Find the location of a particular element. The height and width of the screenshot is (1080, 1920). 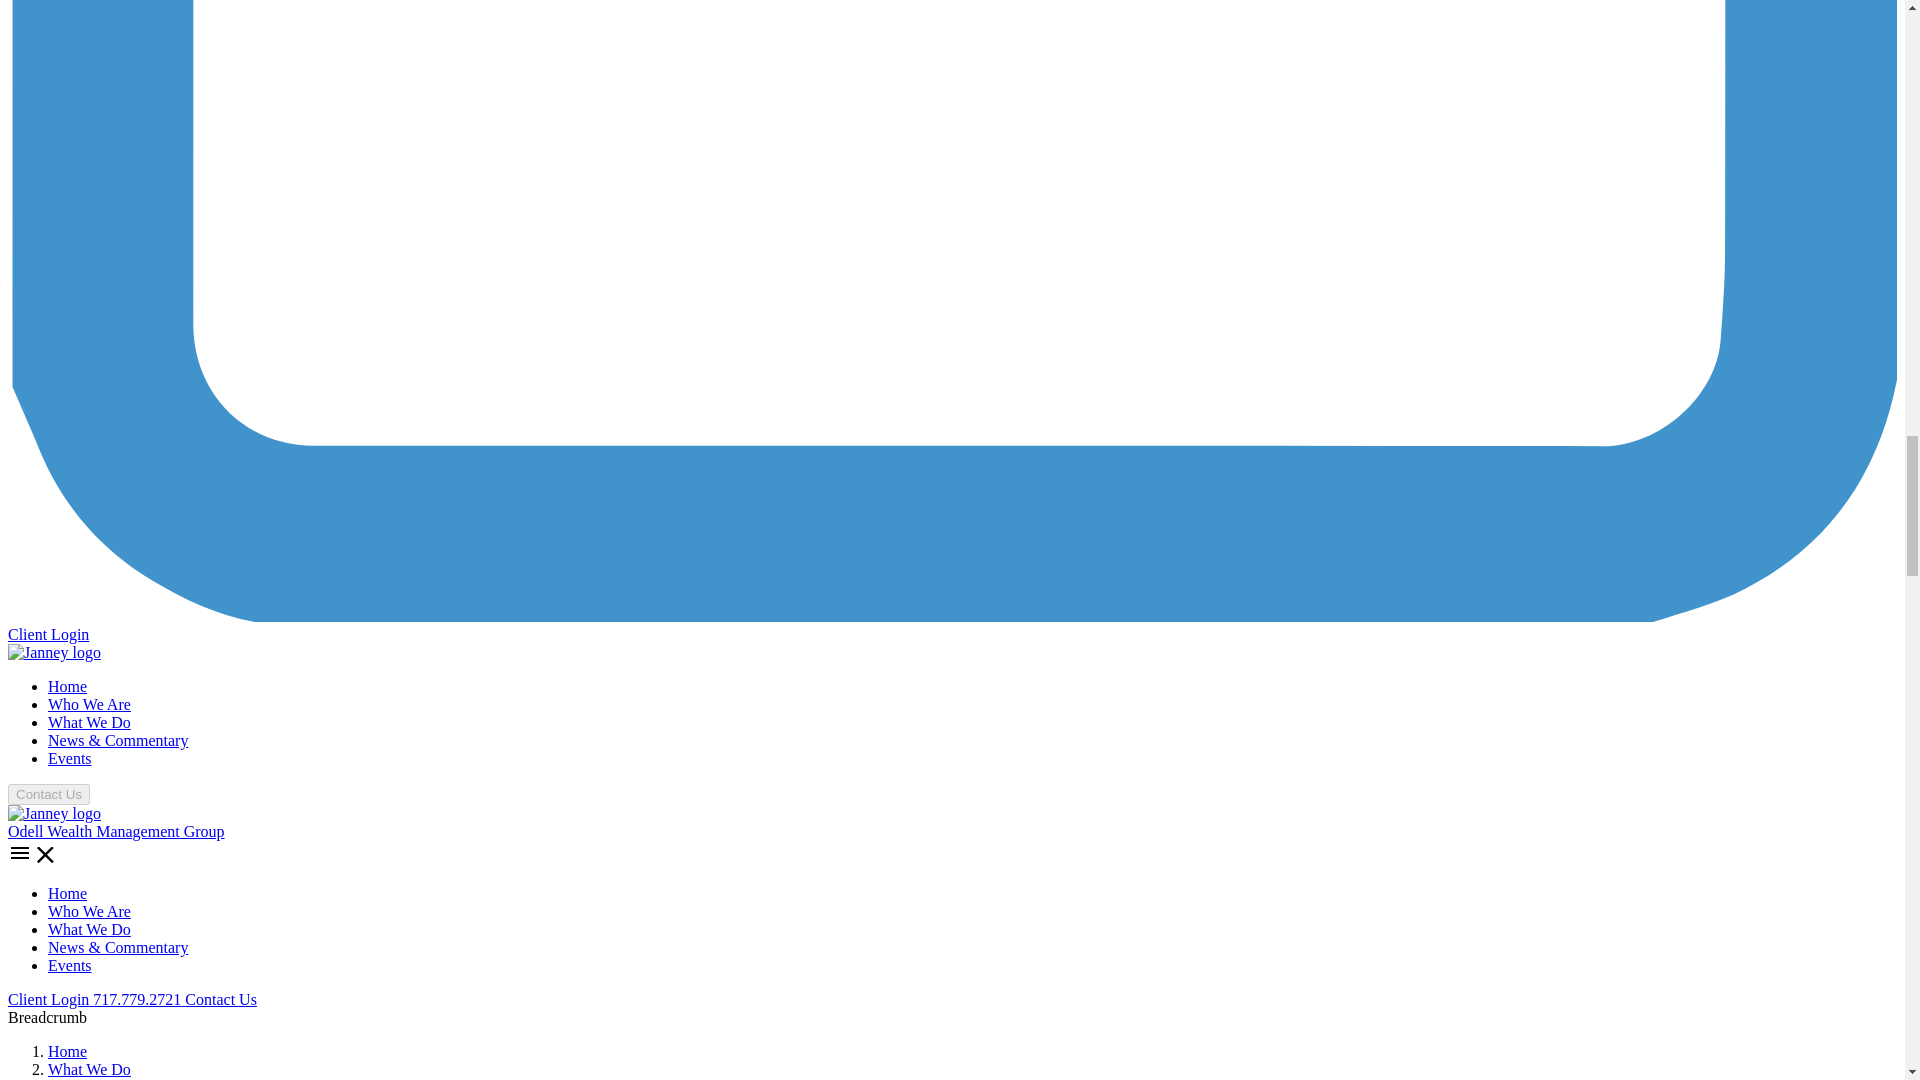

Home is located at coordinates (67, 686).